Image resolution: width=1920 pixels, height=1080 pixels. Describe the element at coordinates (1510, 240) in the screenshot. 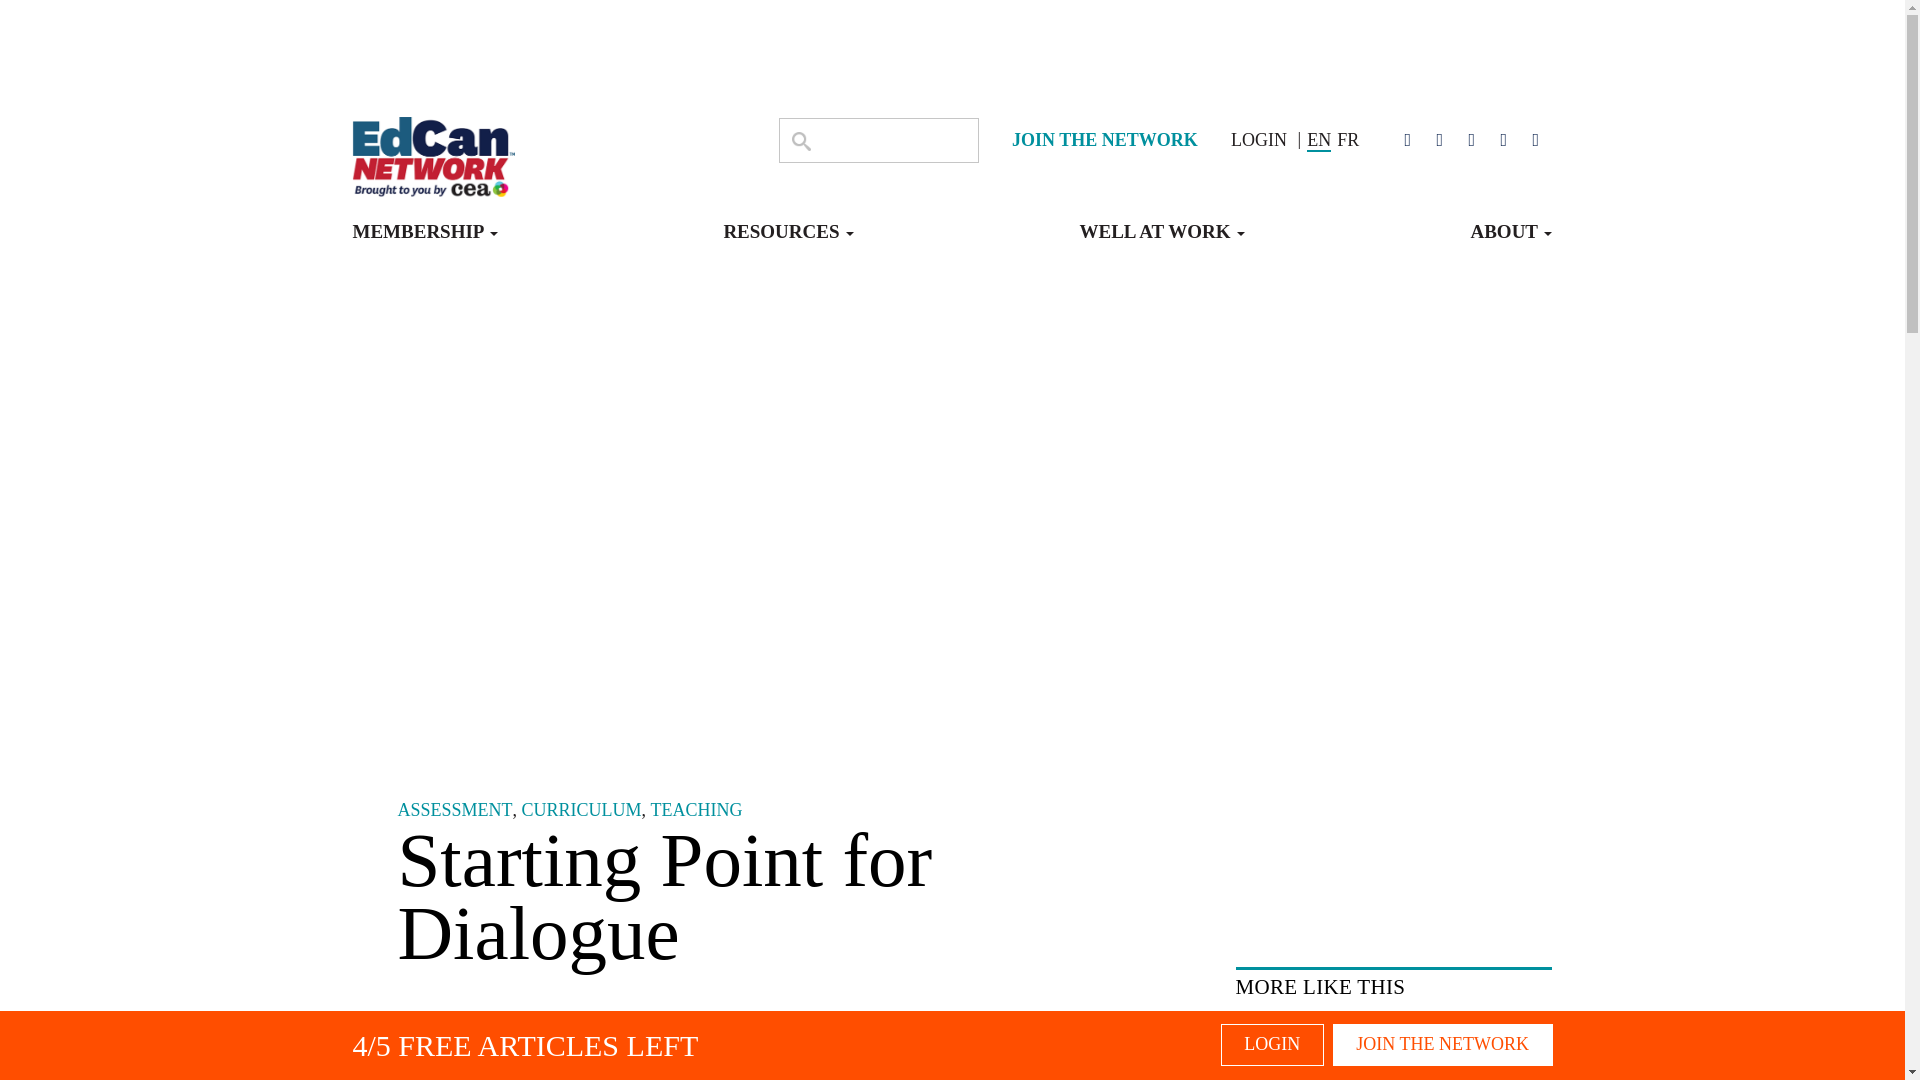

I see `ABOUT` at that location.